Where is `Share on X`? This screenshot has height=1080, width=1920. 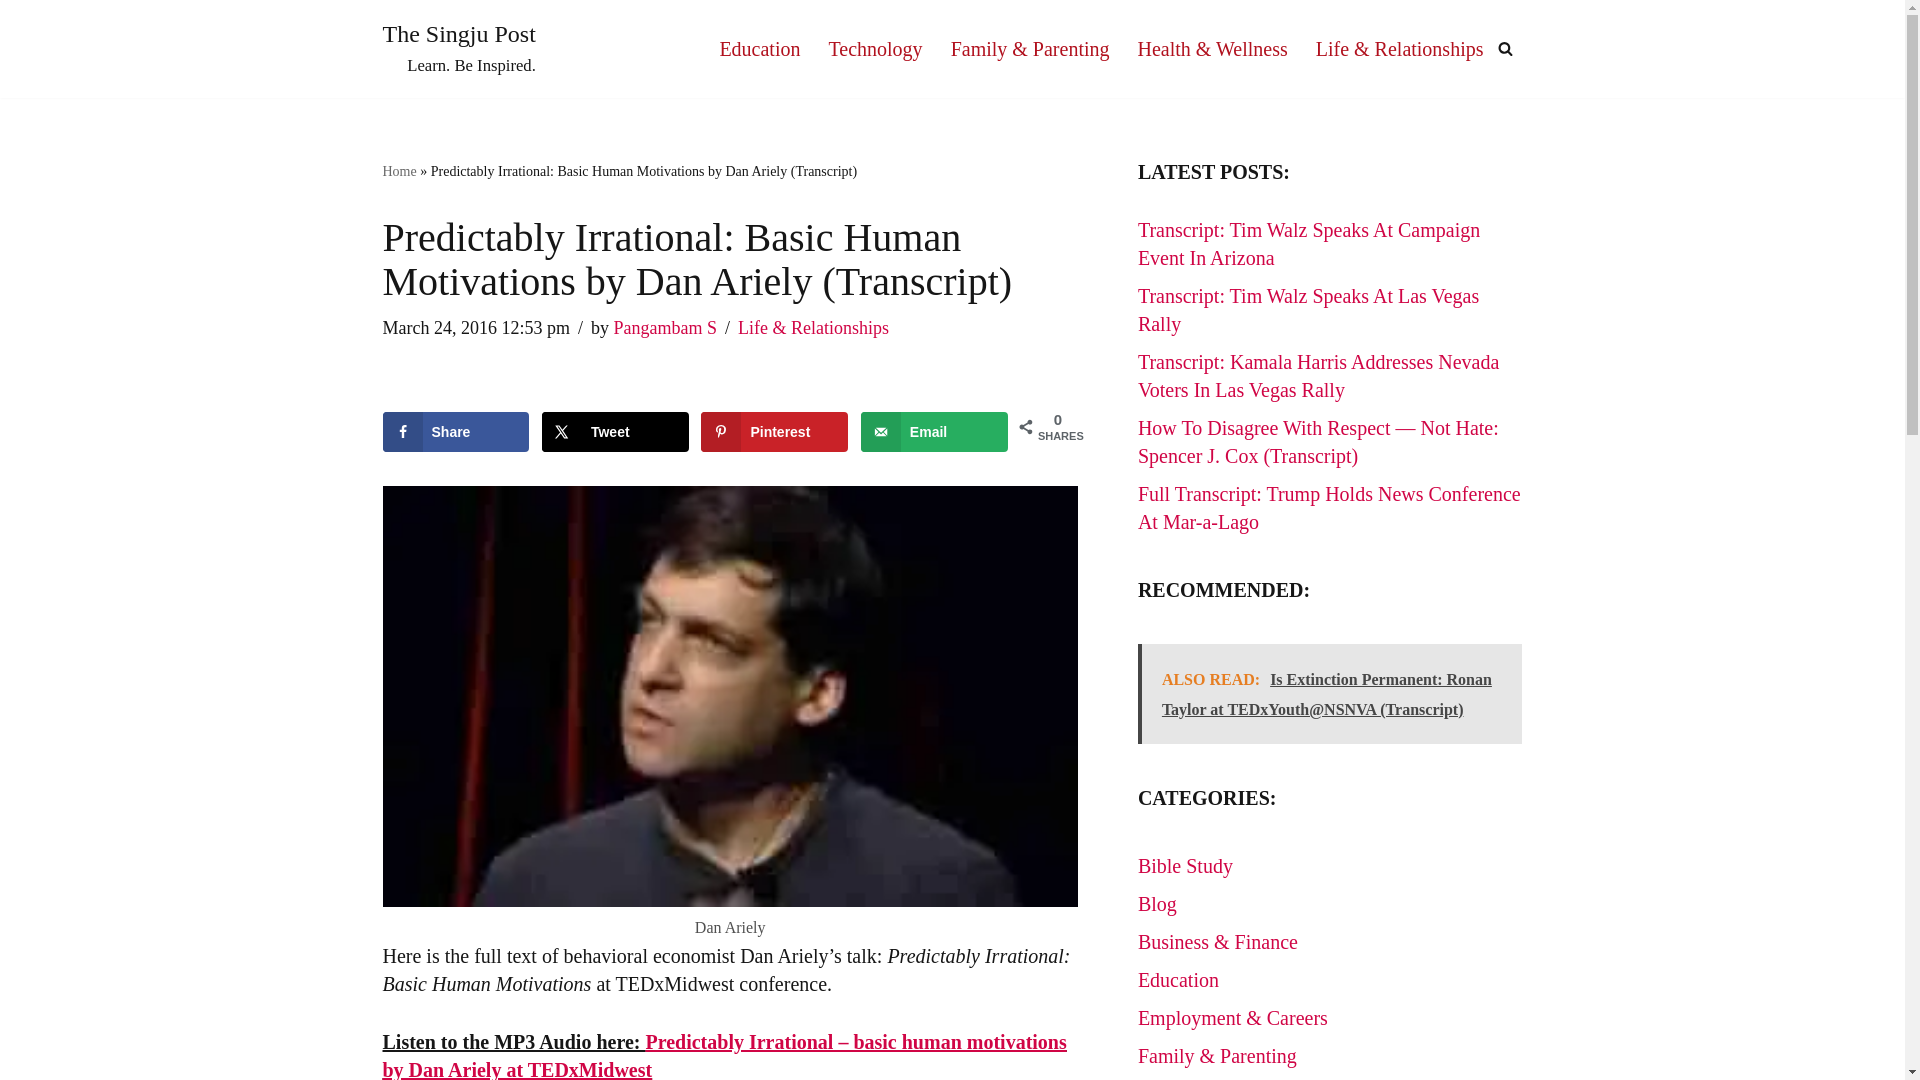
Share on X is located at coordinates (615, 432).